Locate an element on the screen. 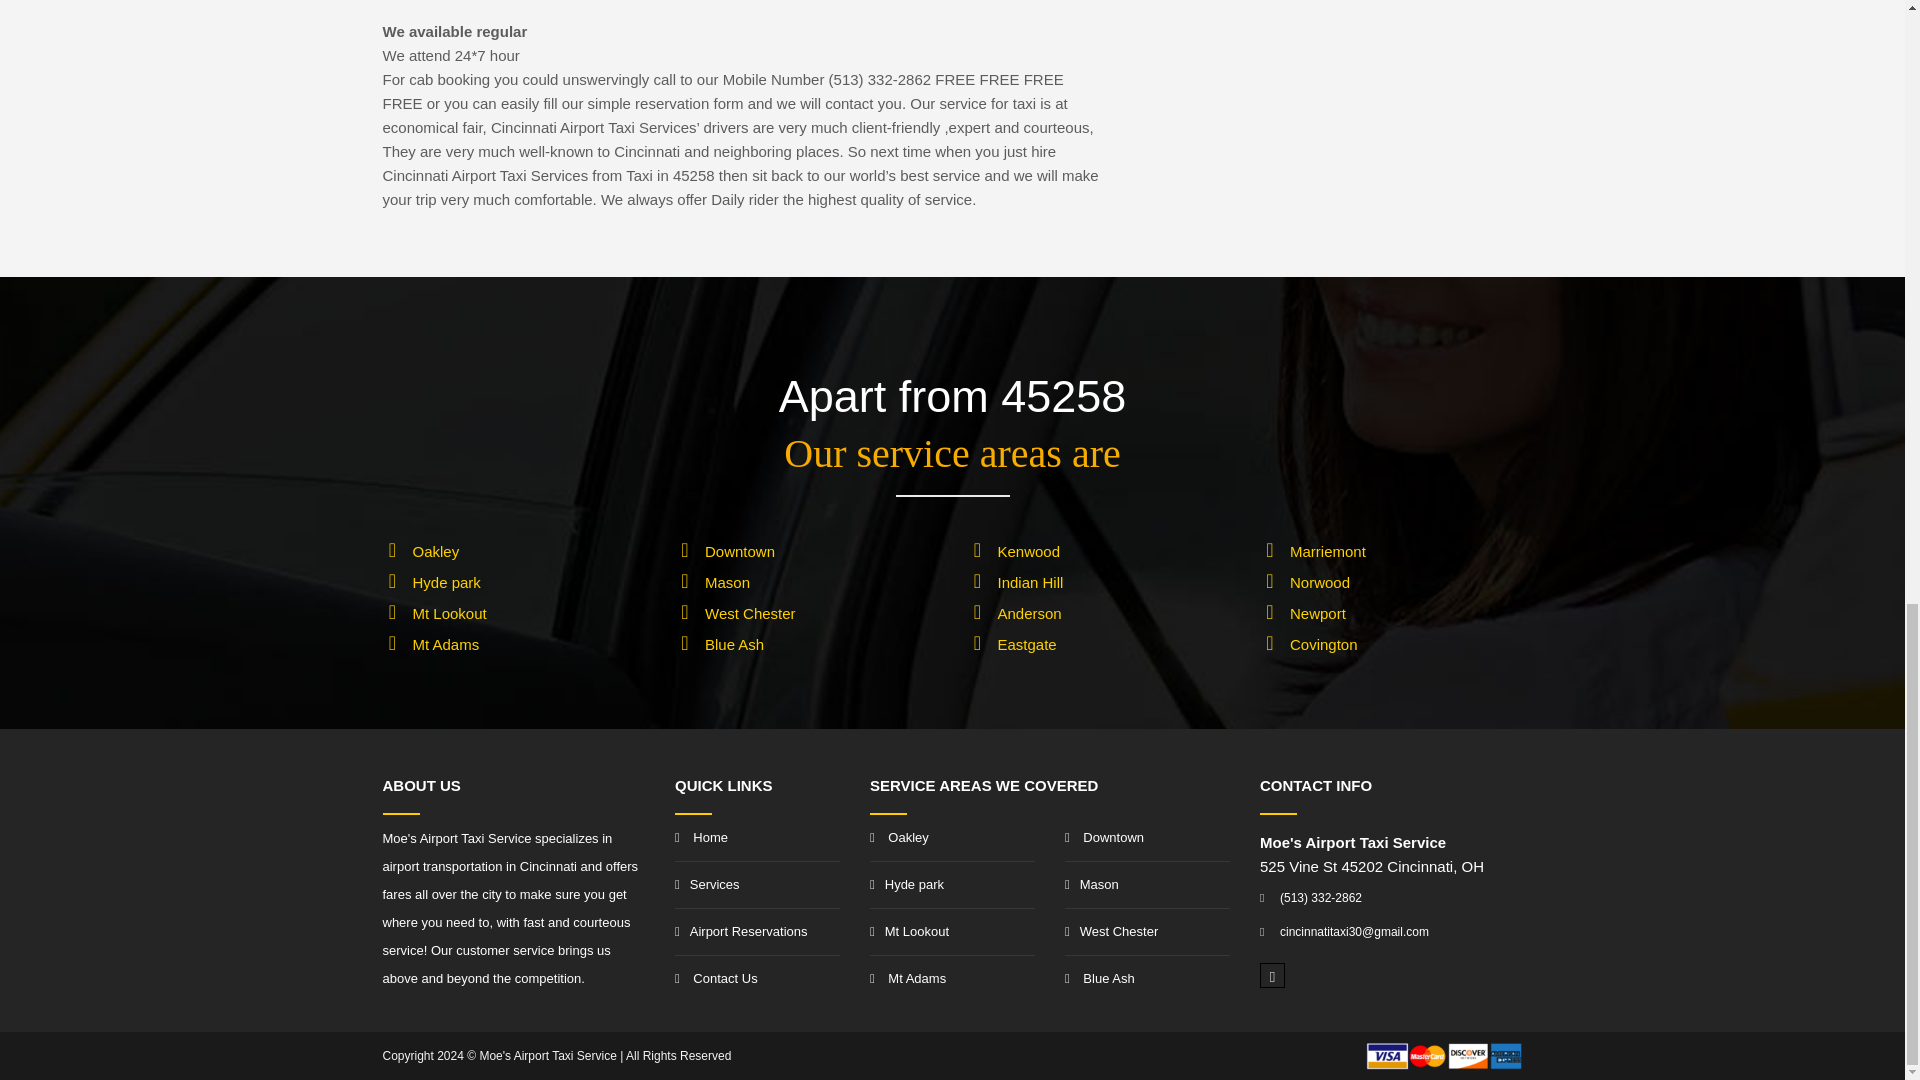 This screenshot has width=1920, height=1080. Oakley is located at coordinates (435, 552).